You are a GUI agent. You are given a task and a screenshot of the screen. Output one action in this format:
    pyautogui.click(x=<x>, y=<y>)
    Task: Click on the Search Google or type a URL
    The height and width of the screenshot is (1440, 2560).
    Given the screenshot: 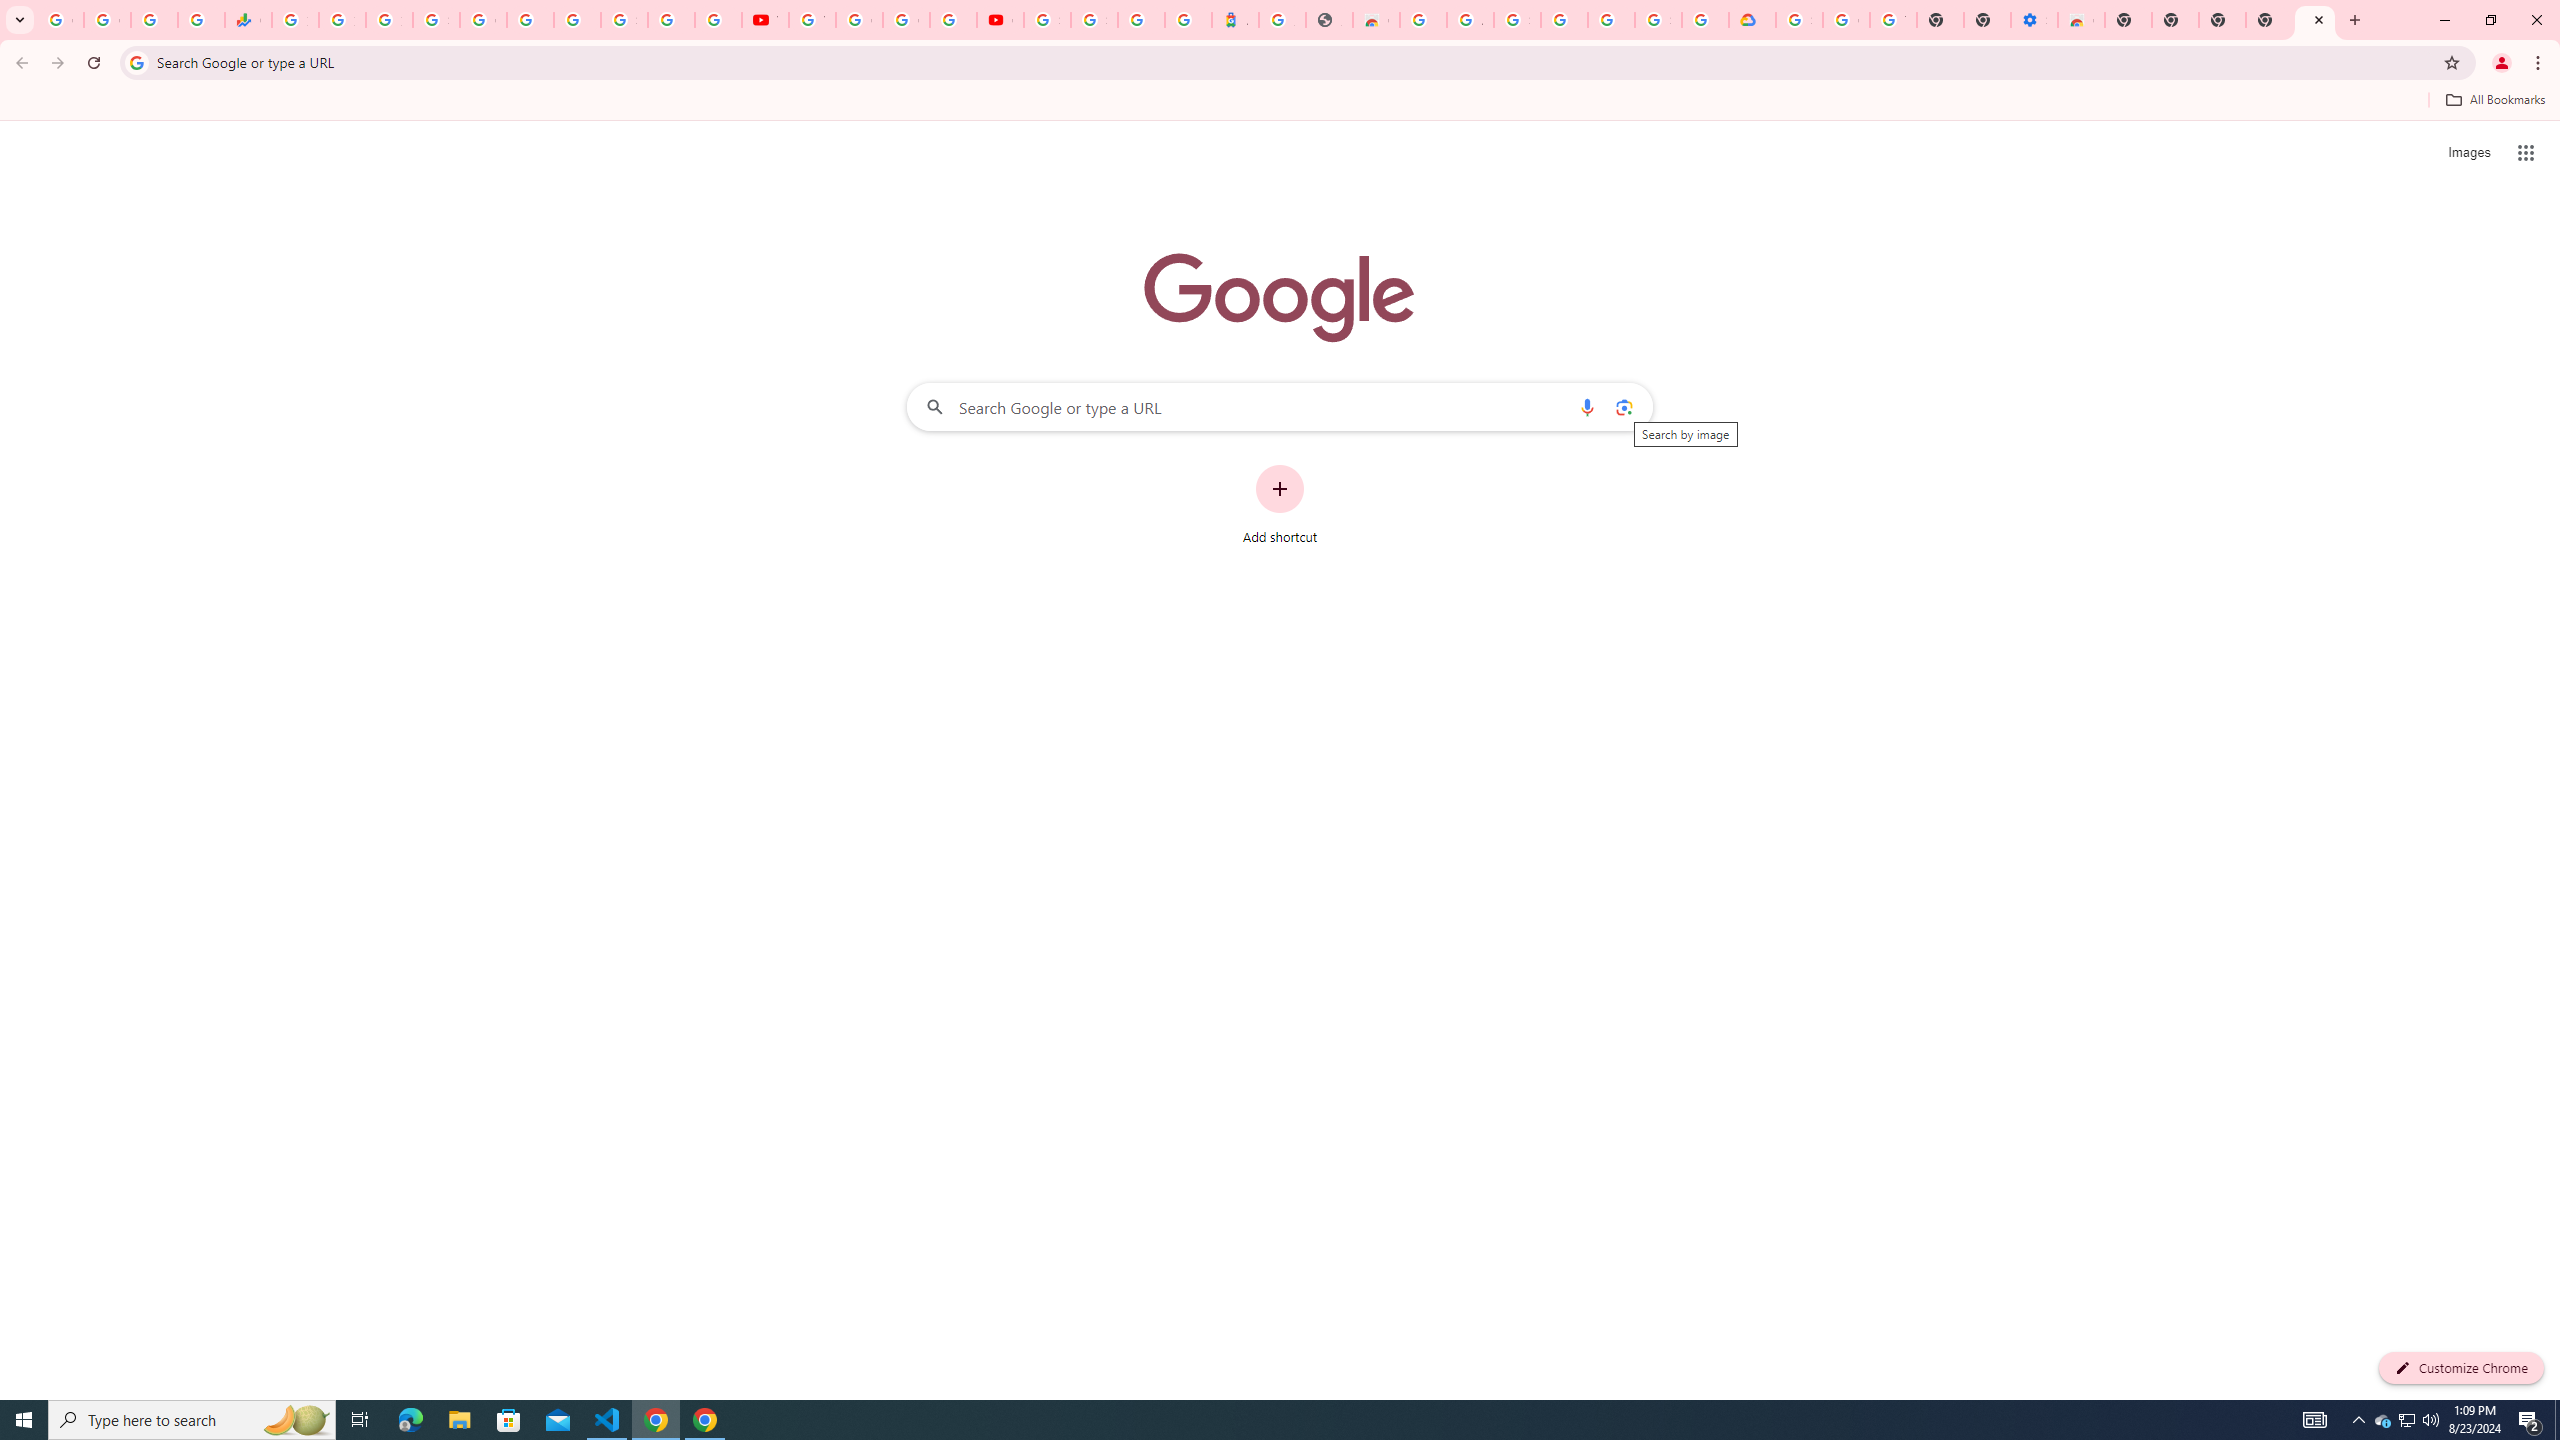 What is the action you would take?
    pyautogui.click(x=1280, y=406)
    